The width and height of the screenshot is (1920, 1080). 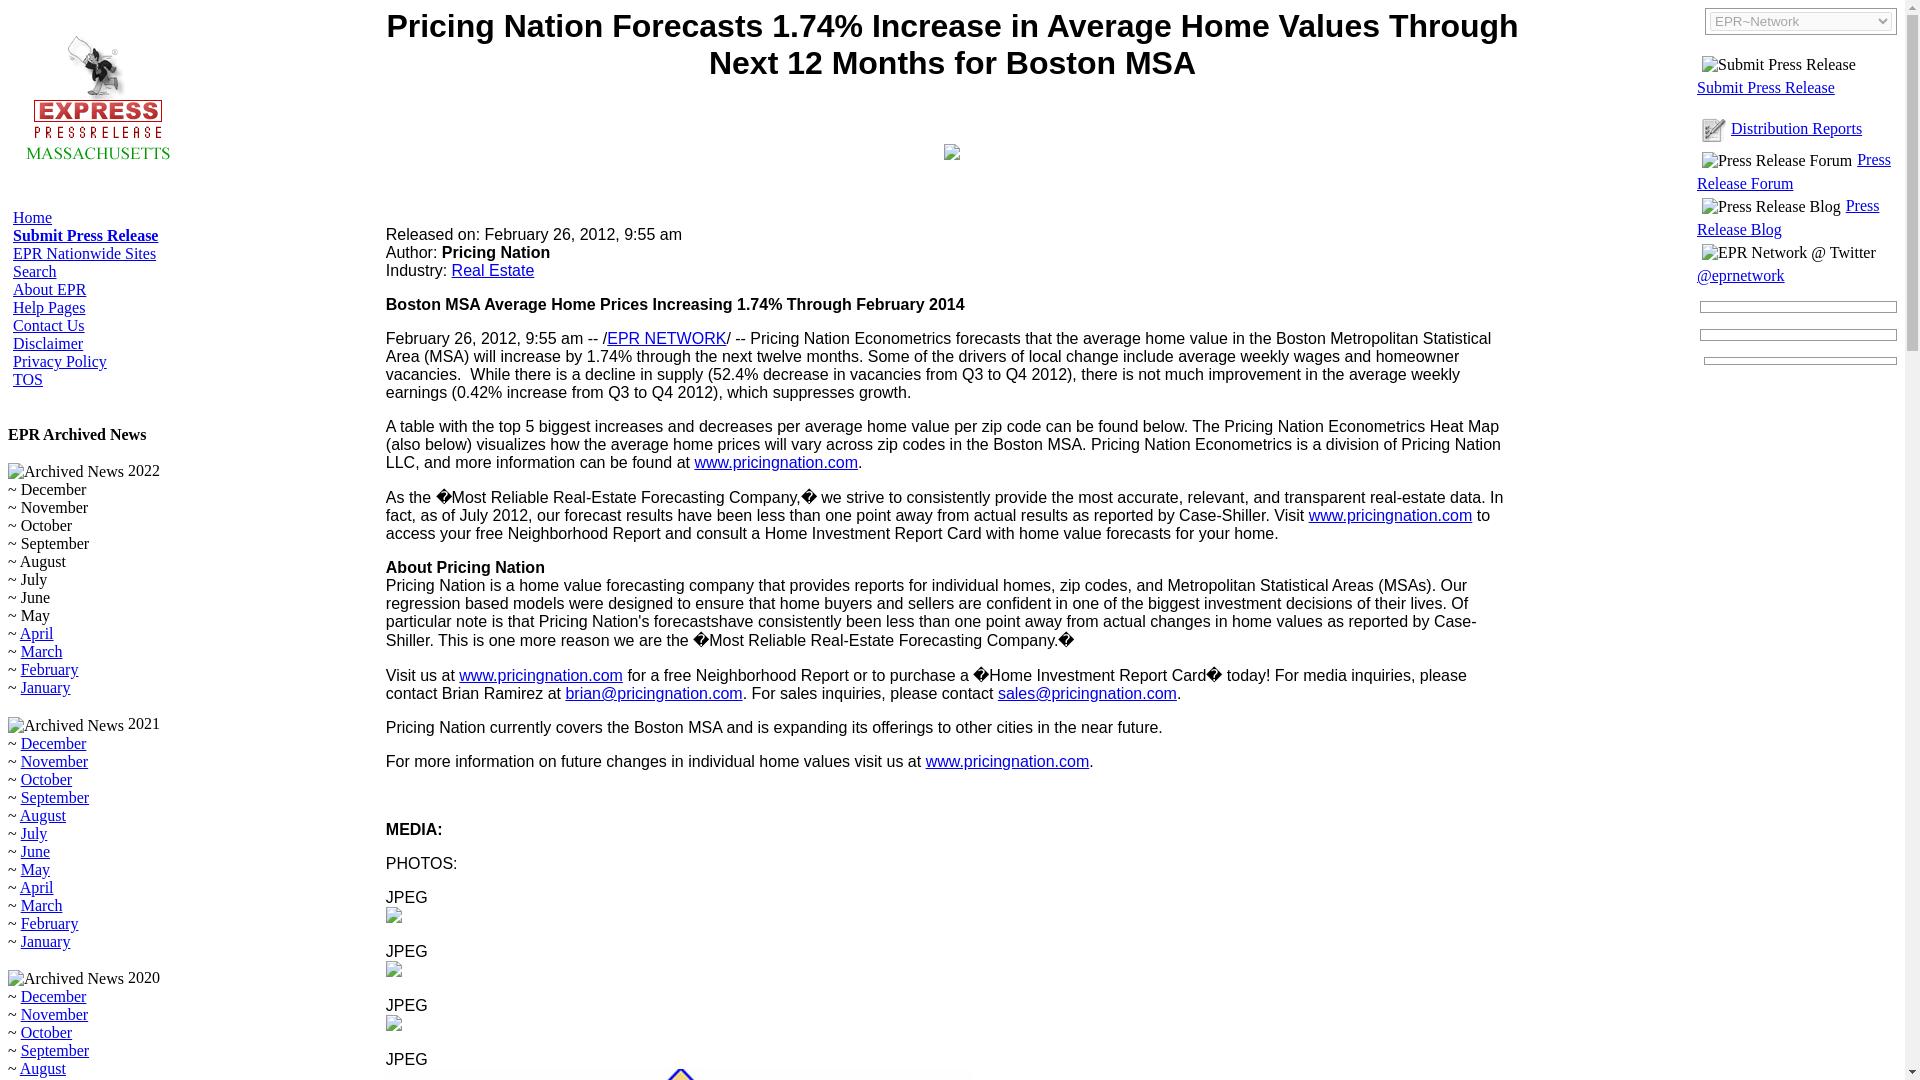 What do you see at coordinates (42, 1068) in the screenshot?
I see `August` at bounding box center [42, 1068].